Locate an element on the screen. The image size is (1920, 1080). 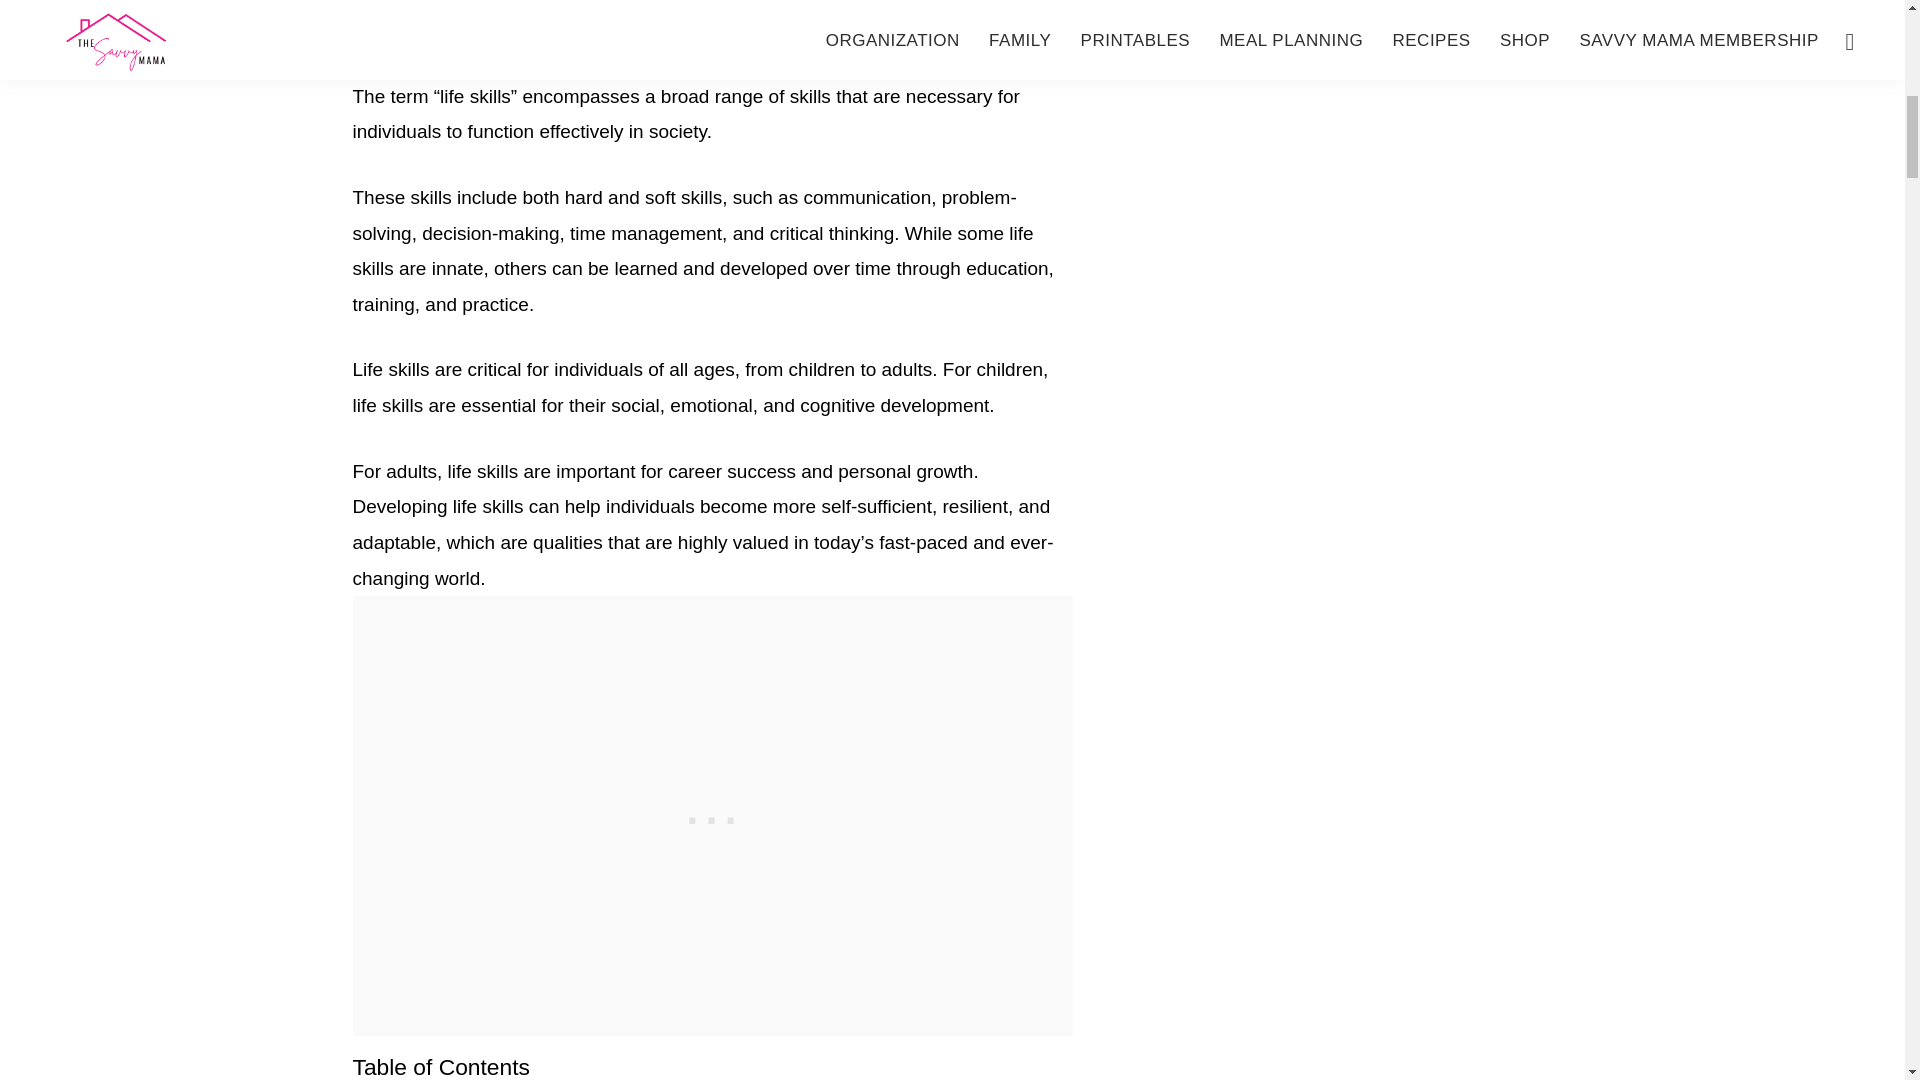
how we make money is located at coordinates (867, 44).